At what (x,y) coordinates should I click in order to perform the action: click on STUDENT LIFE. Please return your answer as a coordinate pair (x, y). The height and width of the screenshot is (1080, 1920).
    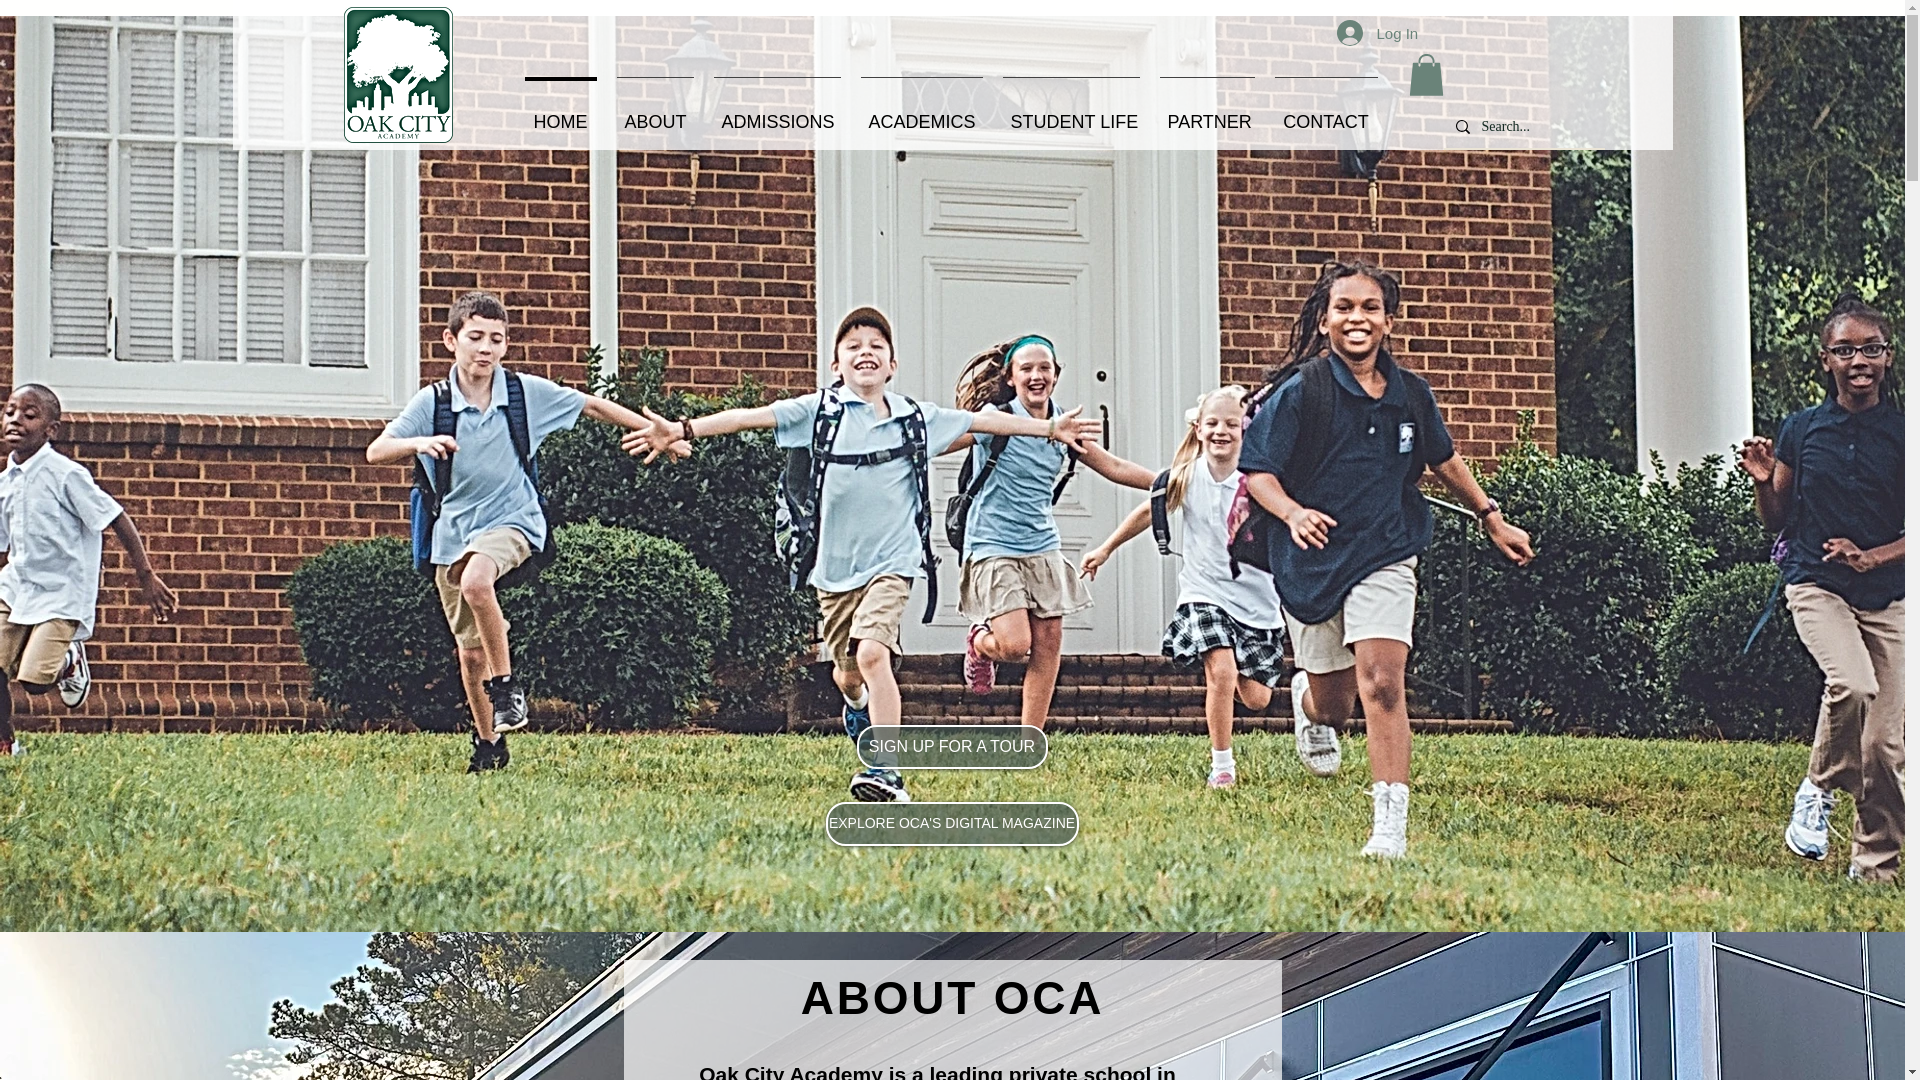
    Looking at the image, I should click on (1070, 113).